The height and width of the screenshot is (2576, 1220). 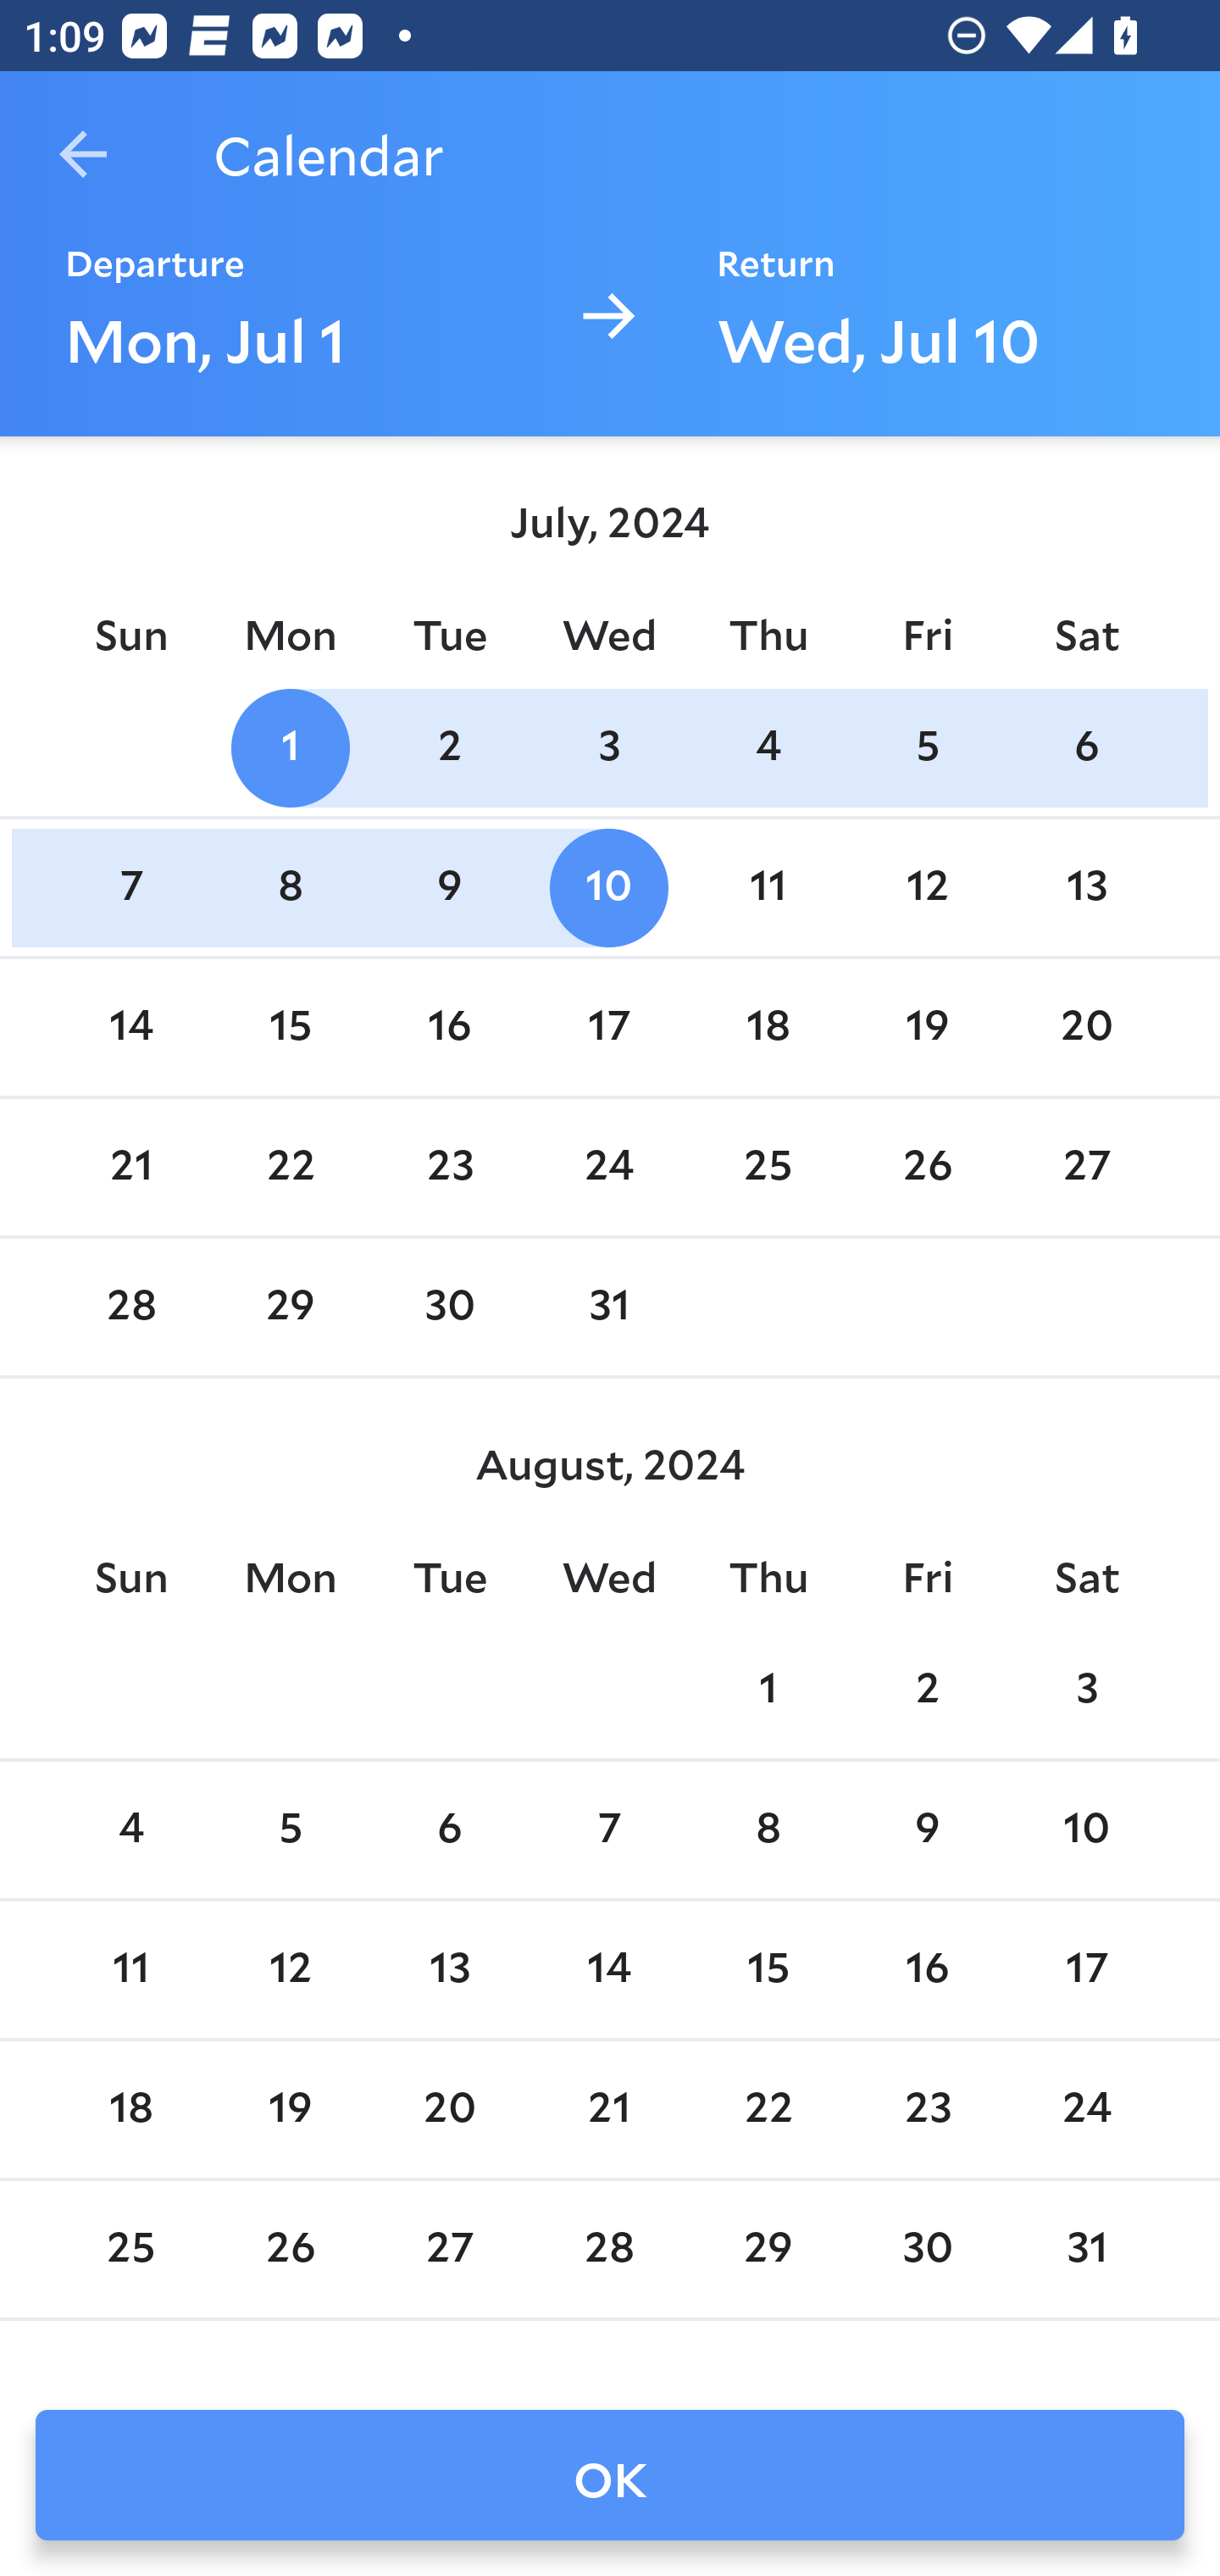 I want to click on 21, so click(x=609, y=2109).